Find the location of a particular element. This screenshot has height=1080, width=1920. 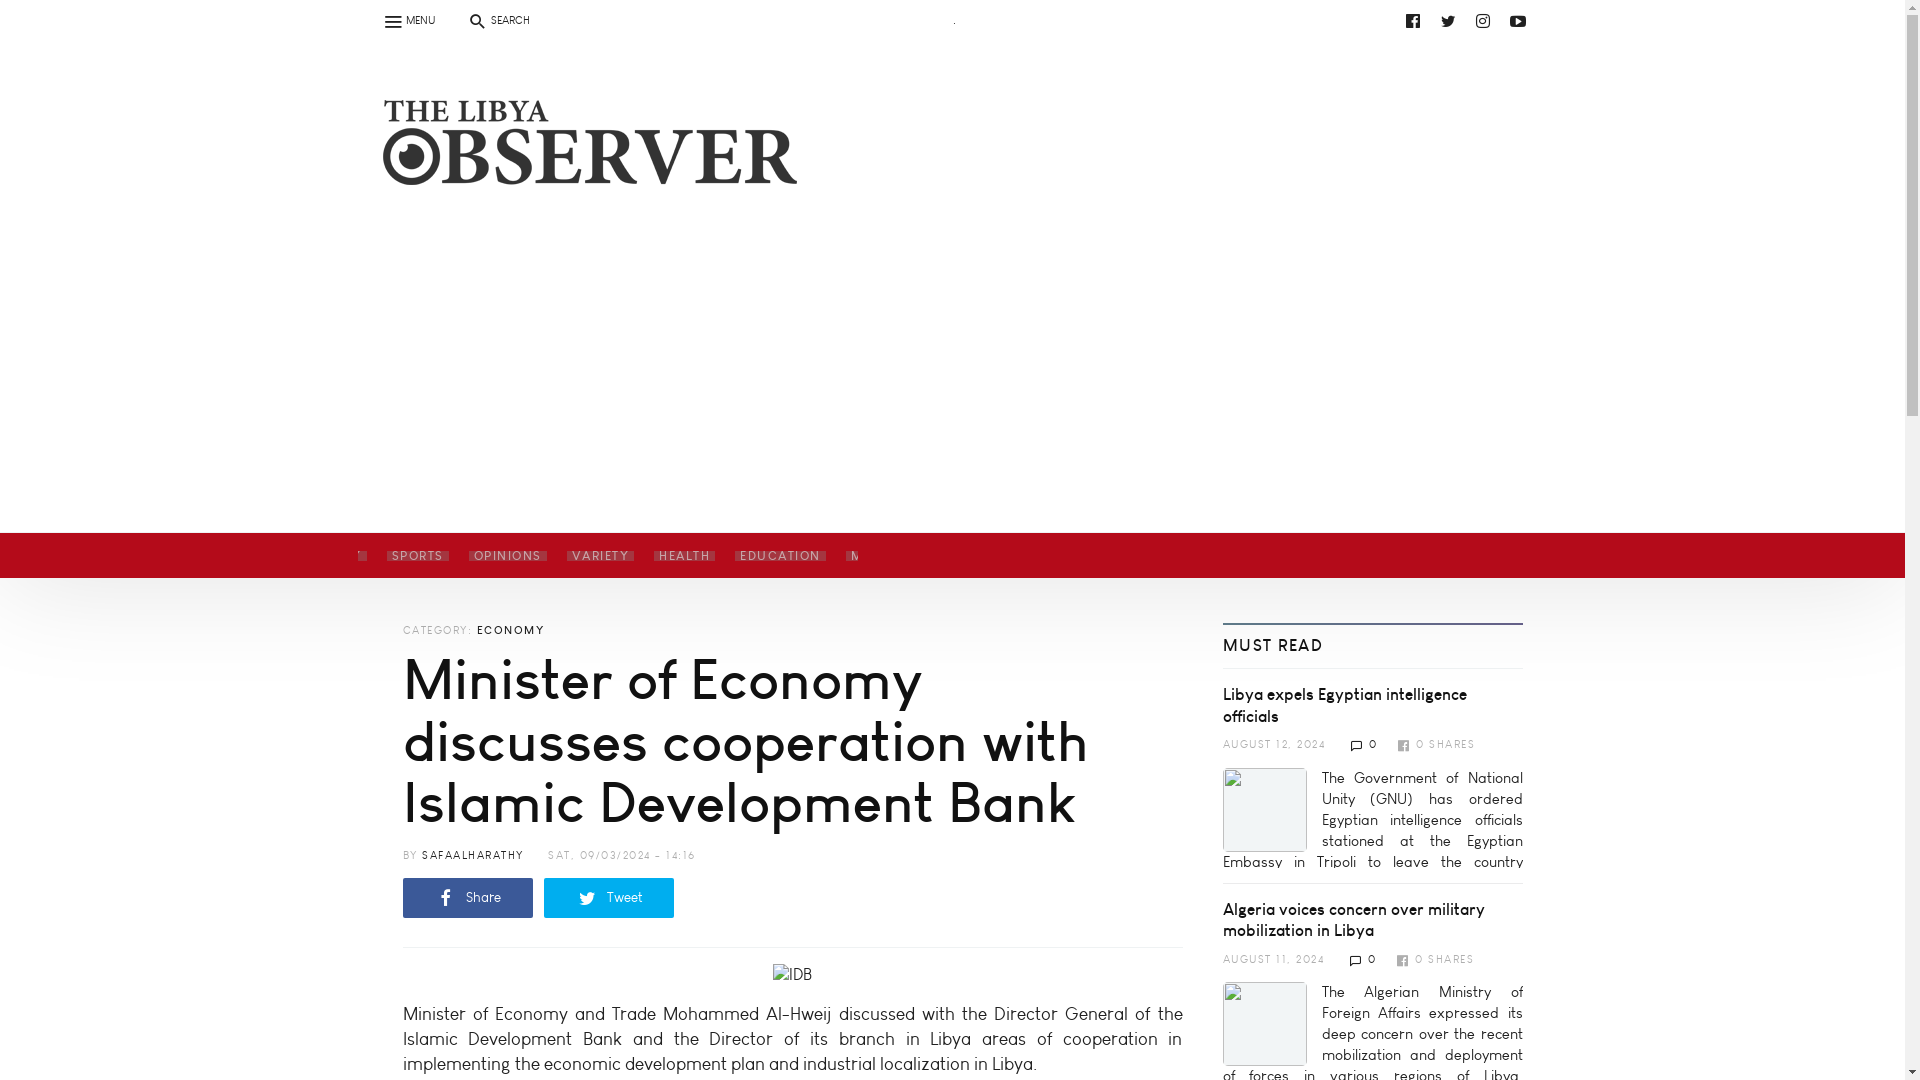

ECONOMY is located at coordinates (325, 555).